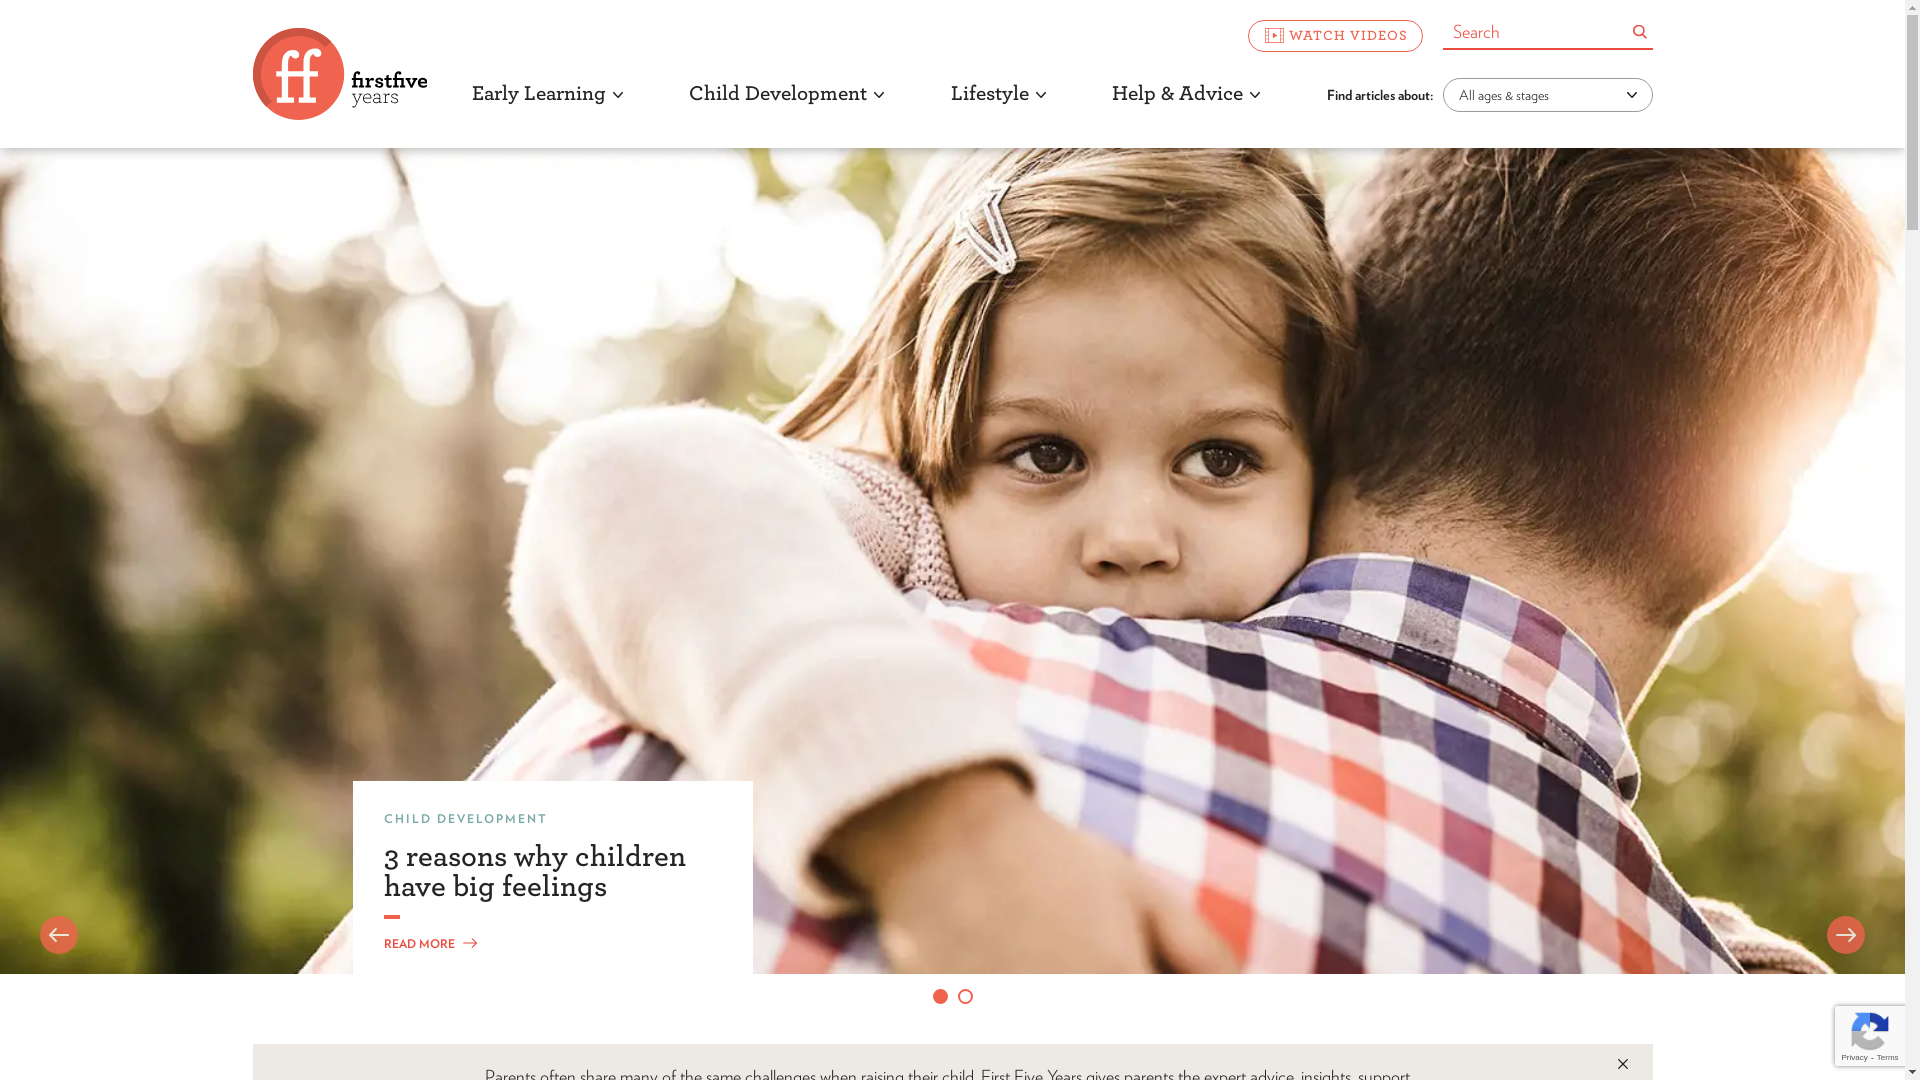 The width and height of the screenshot is (1920, 1080). I want to click on Previous, so click(59, 935).